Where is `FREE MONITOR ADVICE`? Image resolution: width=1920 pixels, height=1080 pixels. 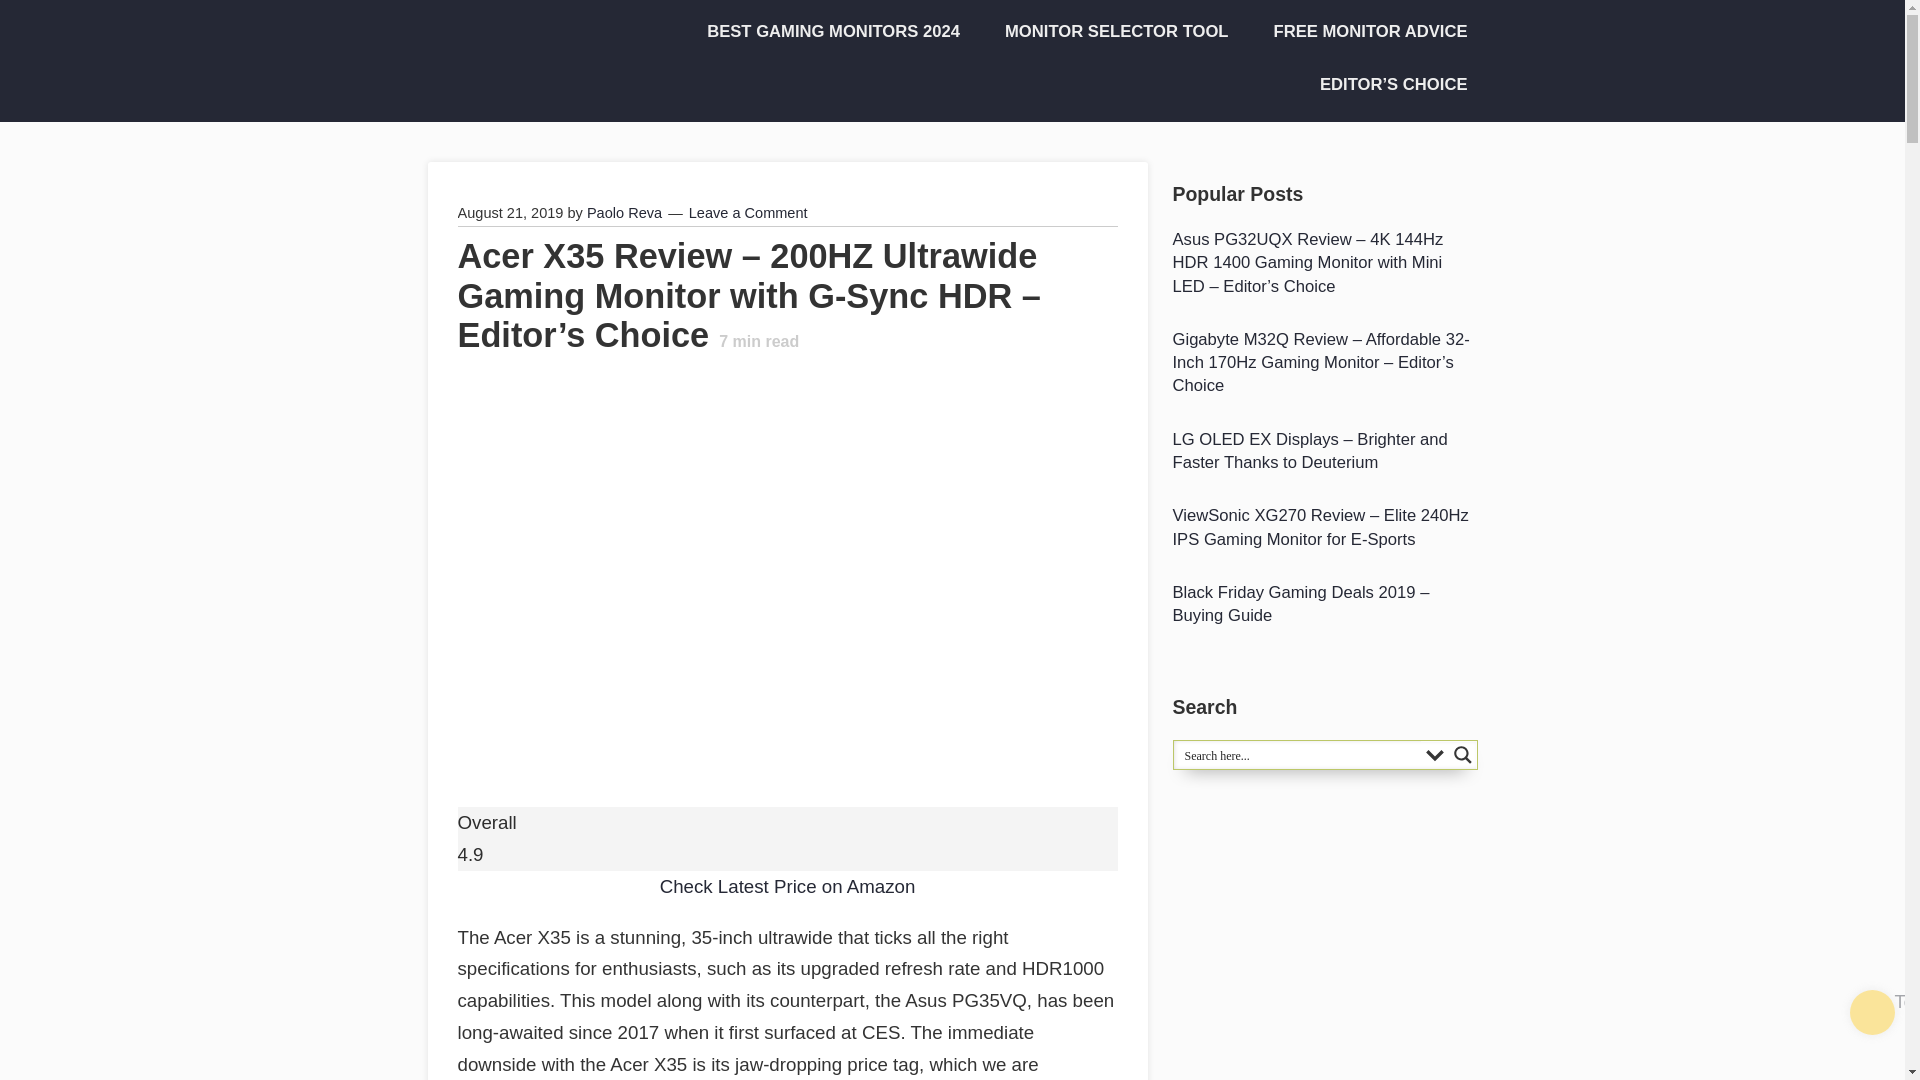
FREE MONITOR ADVICE is located at coordinates (1363, 32).